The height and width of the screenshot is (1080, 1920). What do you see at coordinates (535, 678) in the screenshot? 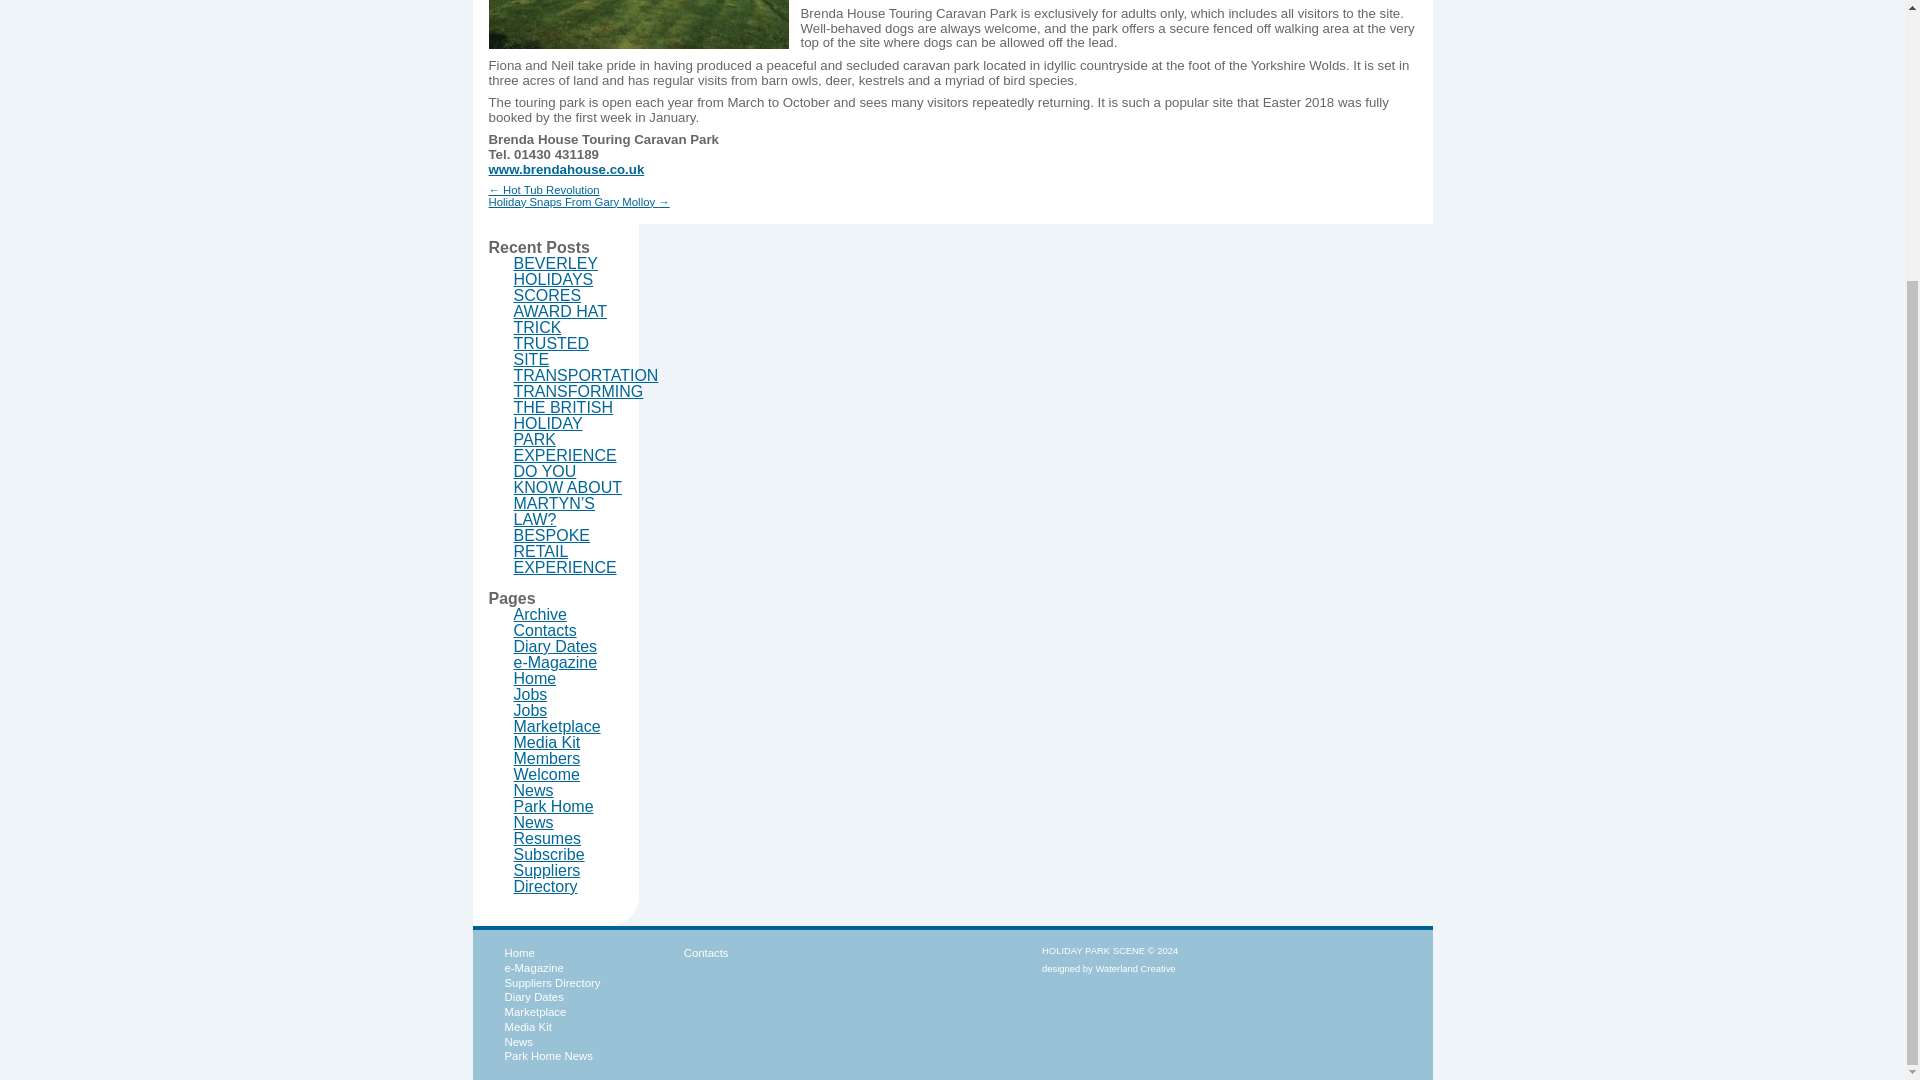
I see `Home` at bounding box center [535, 678].